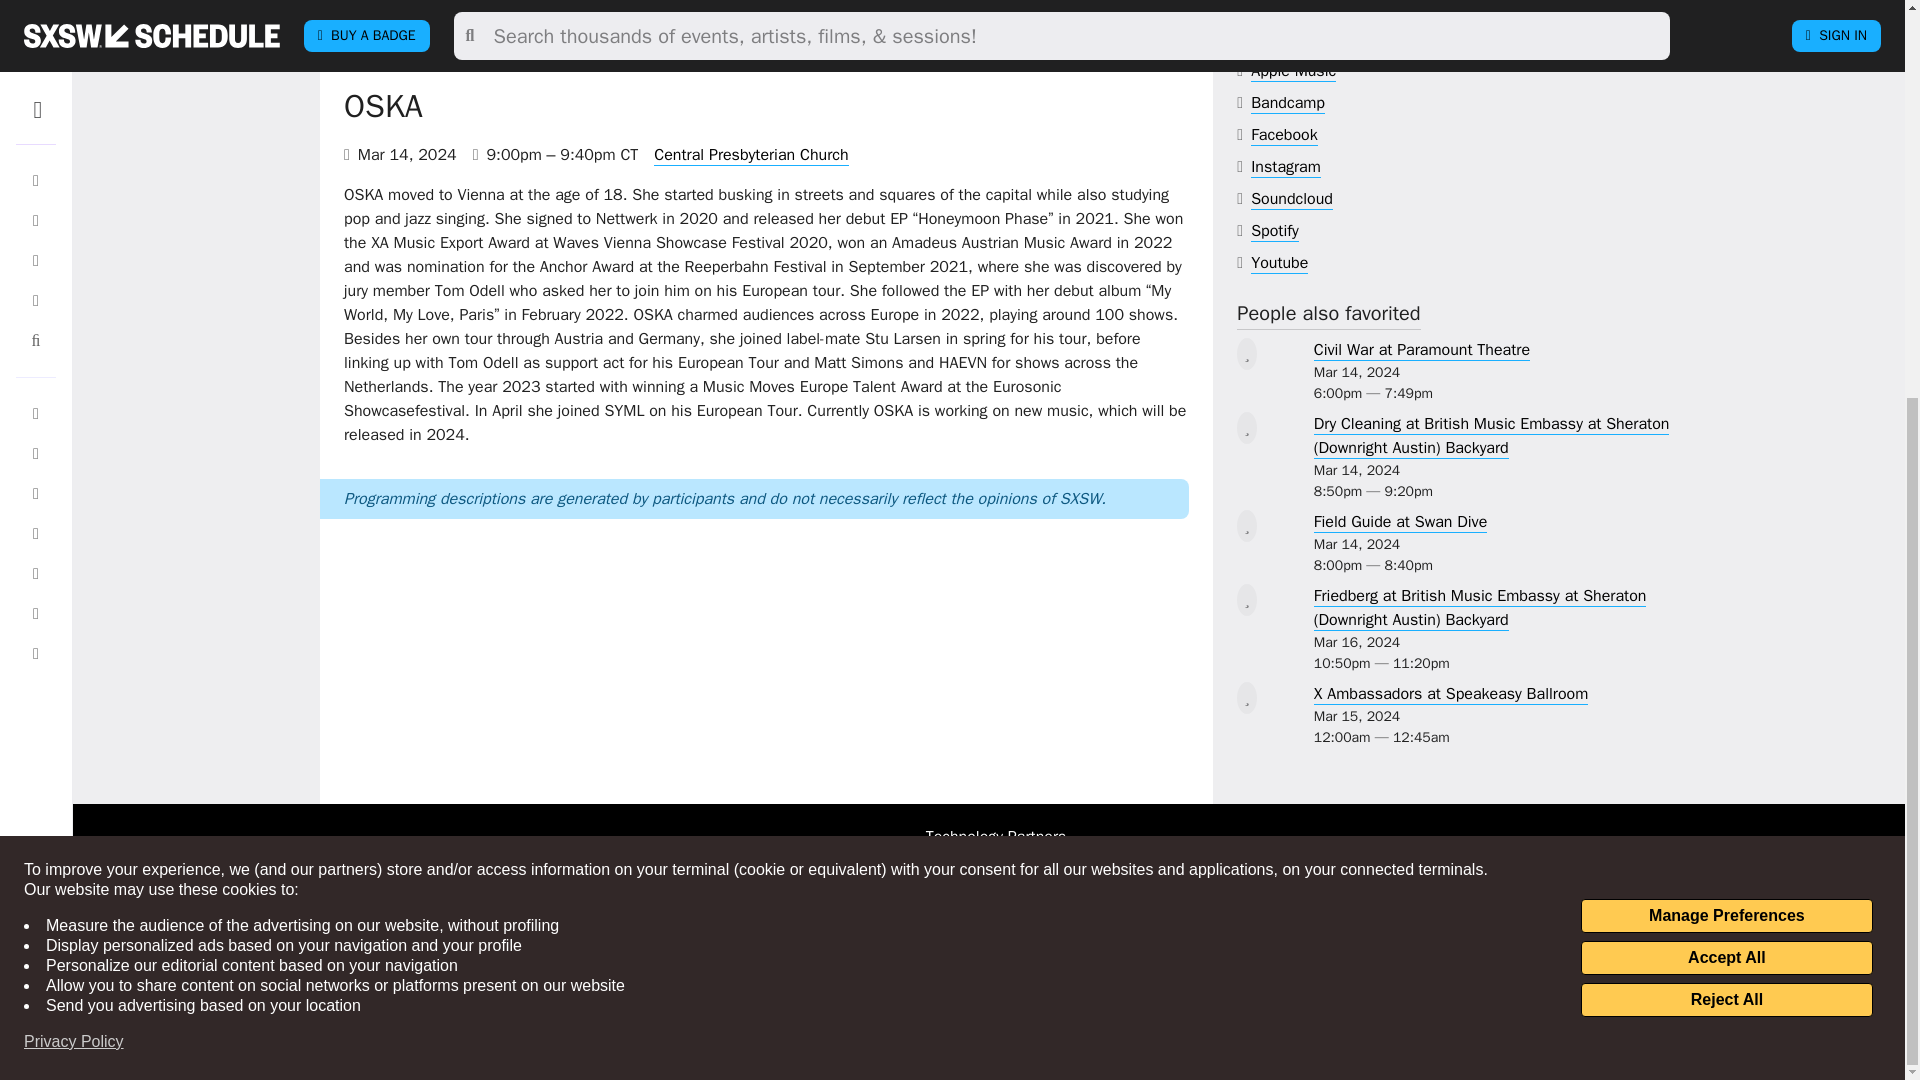  I want to click on Accept All, so click(1726, 336).